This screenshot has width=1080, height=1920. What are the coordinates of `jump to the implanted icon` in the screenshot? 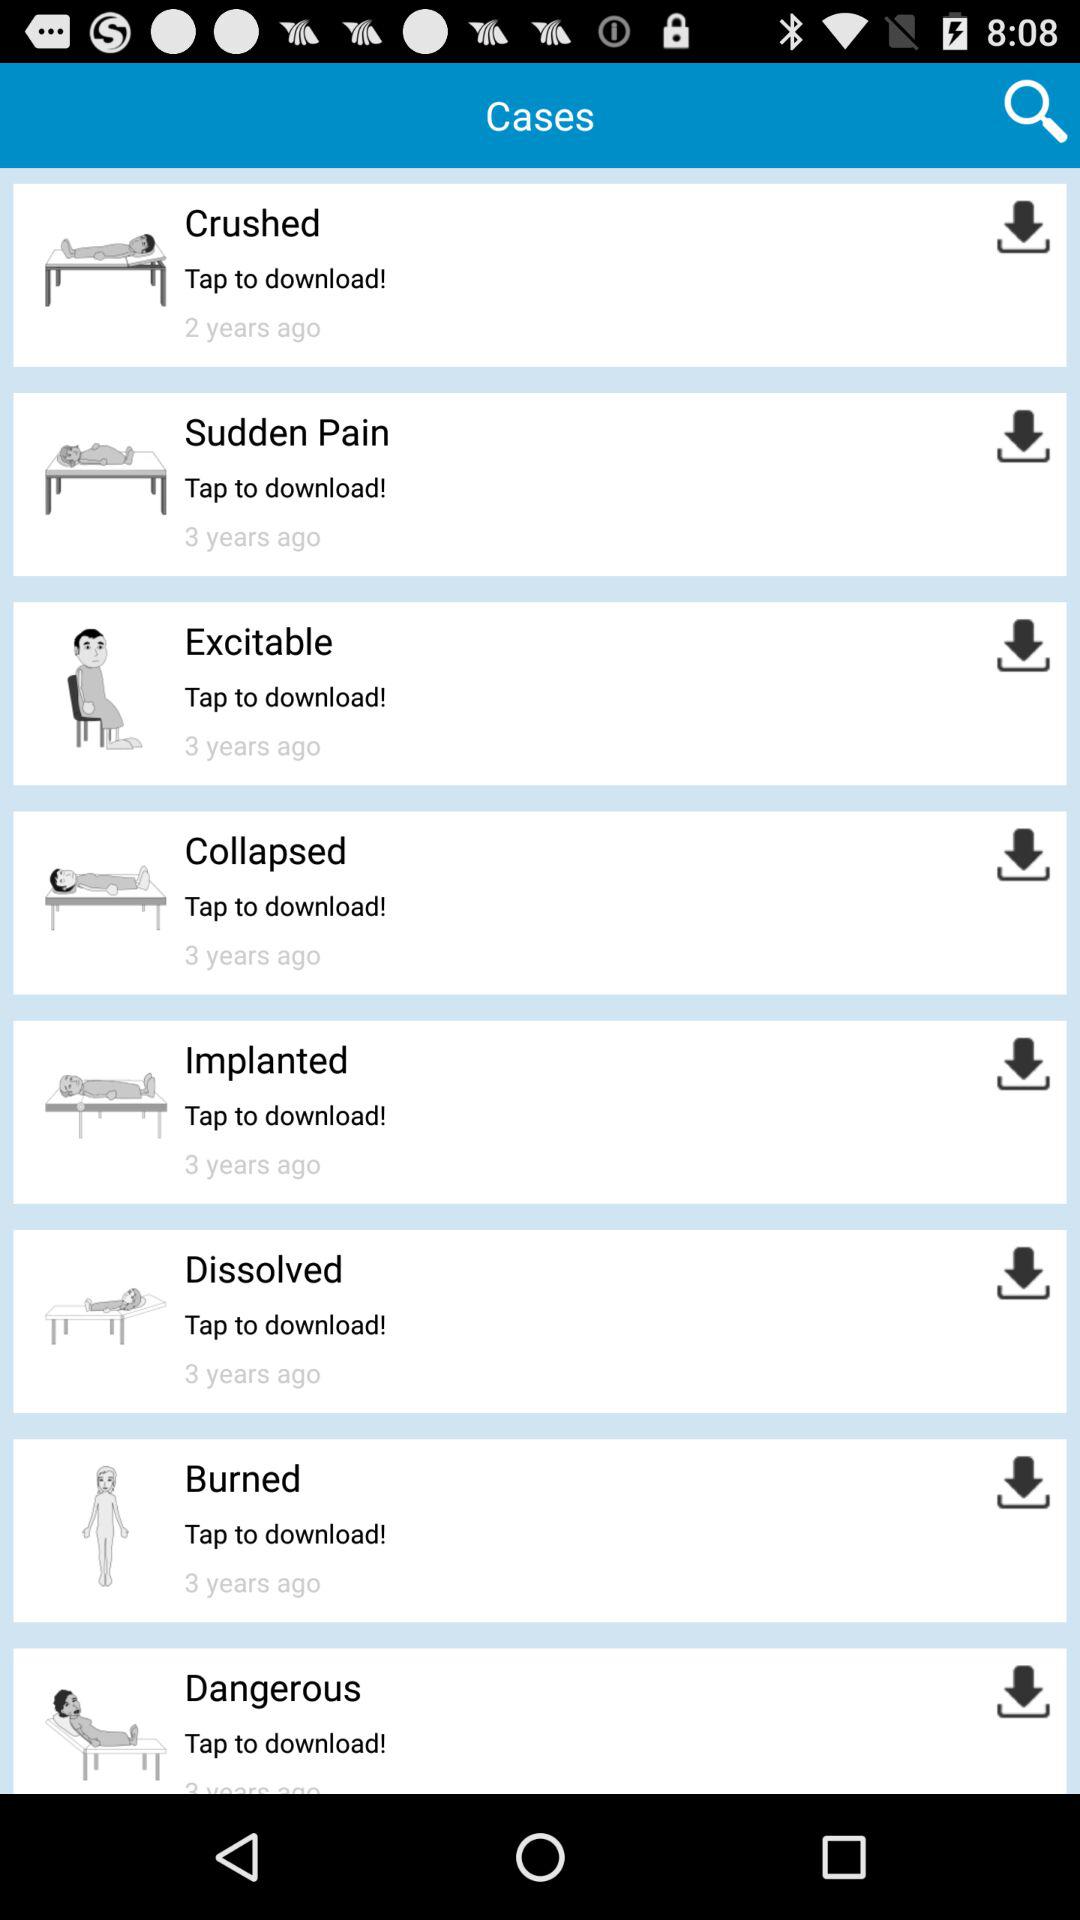 It's located at (266, 1058).